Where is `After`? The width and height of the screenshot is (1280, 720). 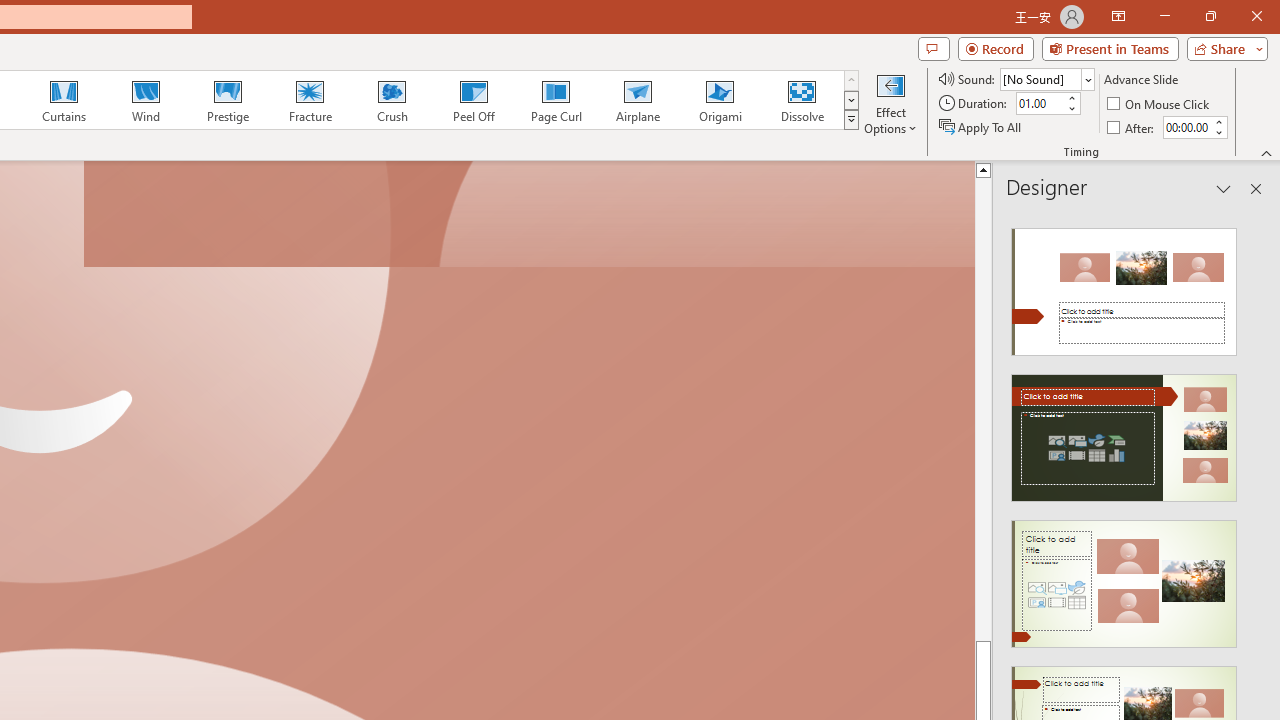
After is located at coordinates (1186, 127).